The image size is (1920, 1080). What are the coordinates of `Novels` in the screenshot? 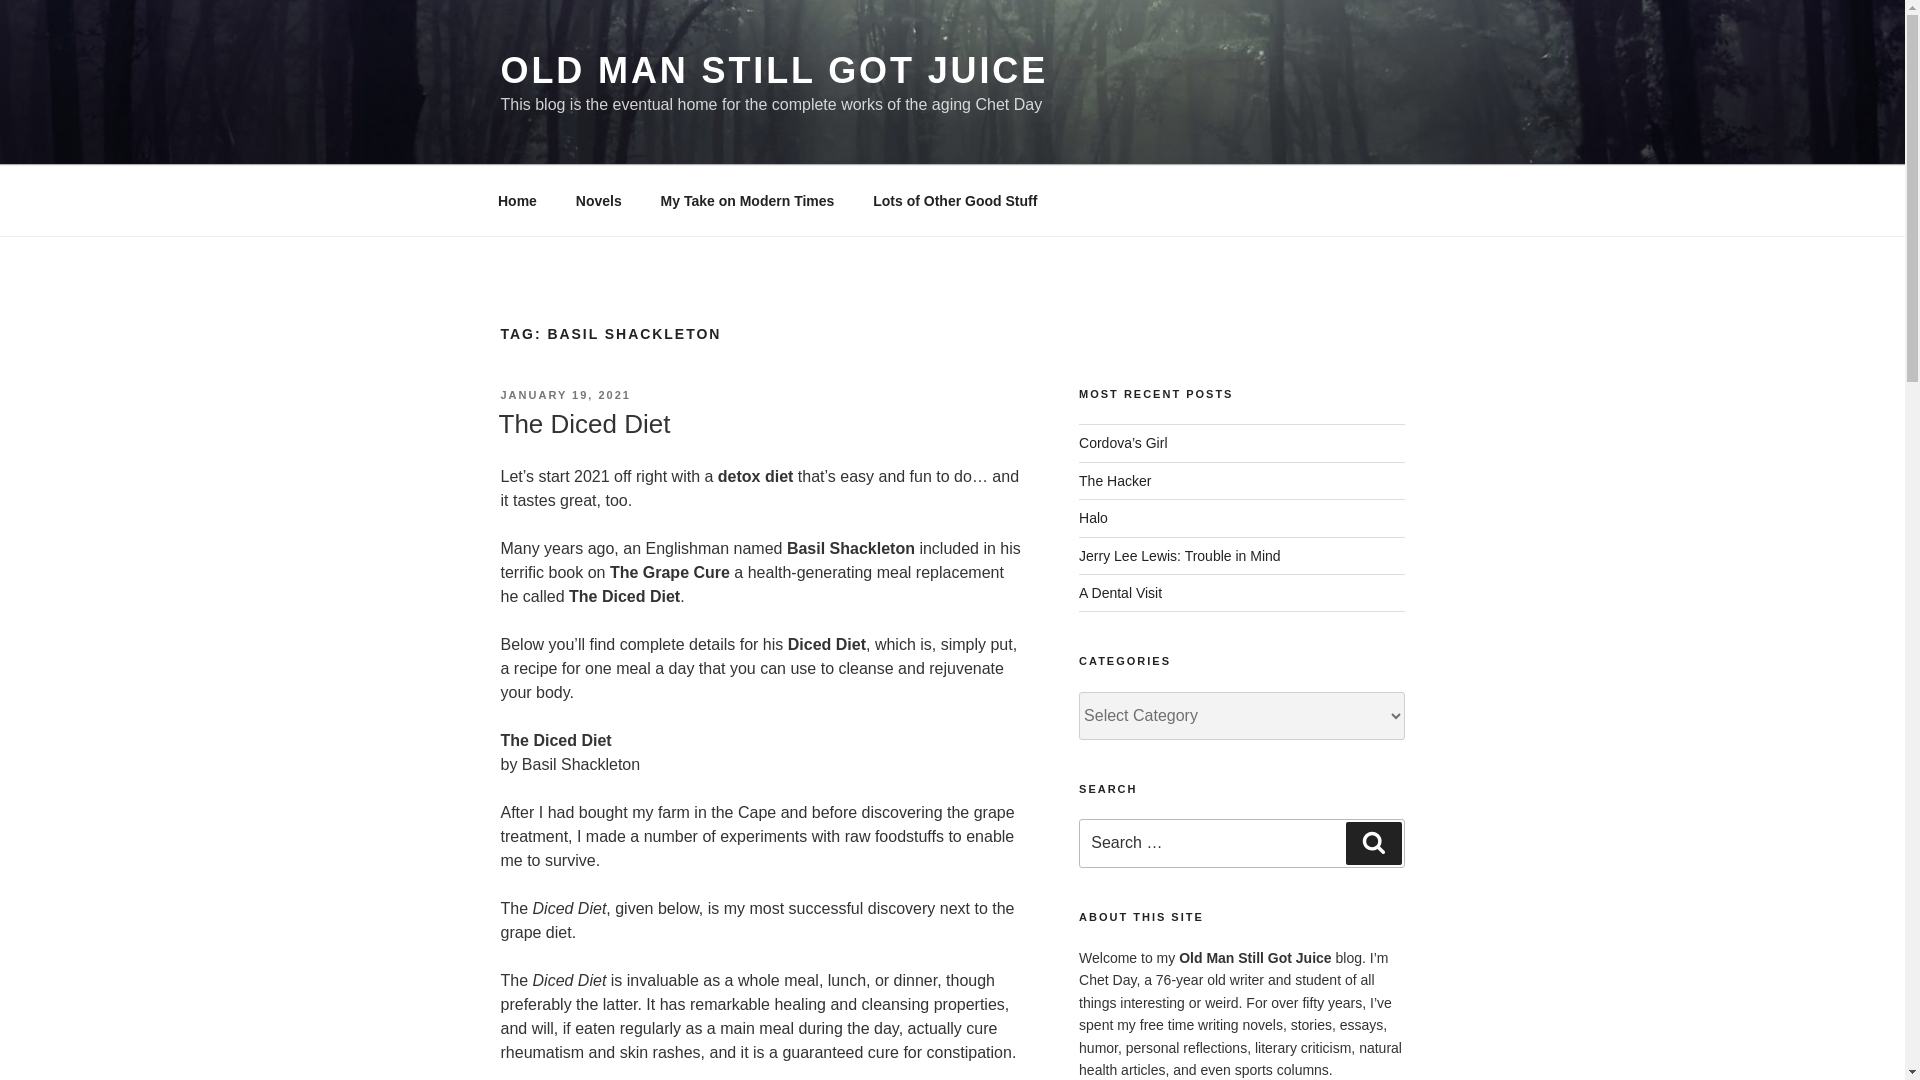 It's located at (598, 200).